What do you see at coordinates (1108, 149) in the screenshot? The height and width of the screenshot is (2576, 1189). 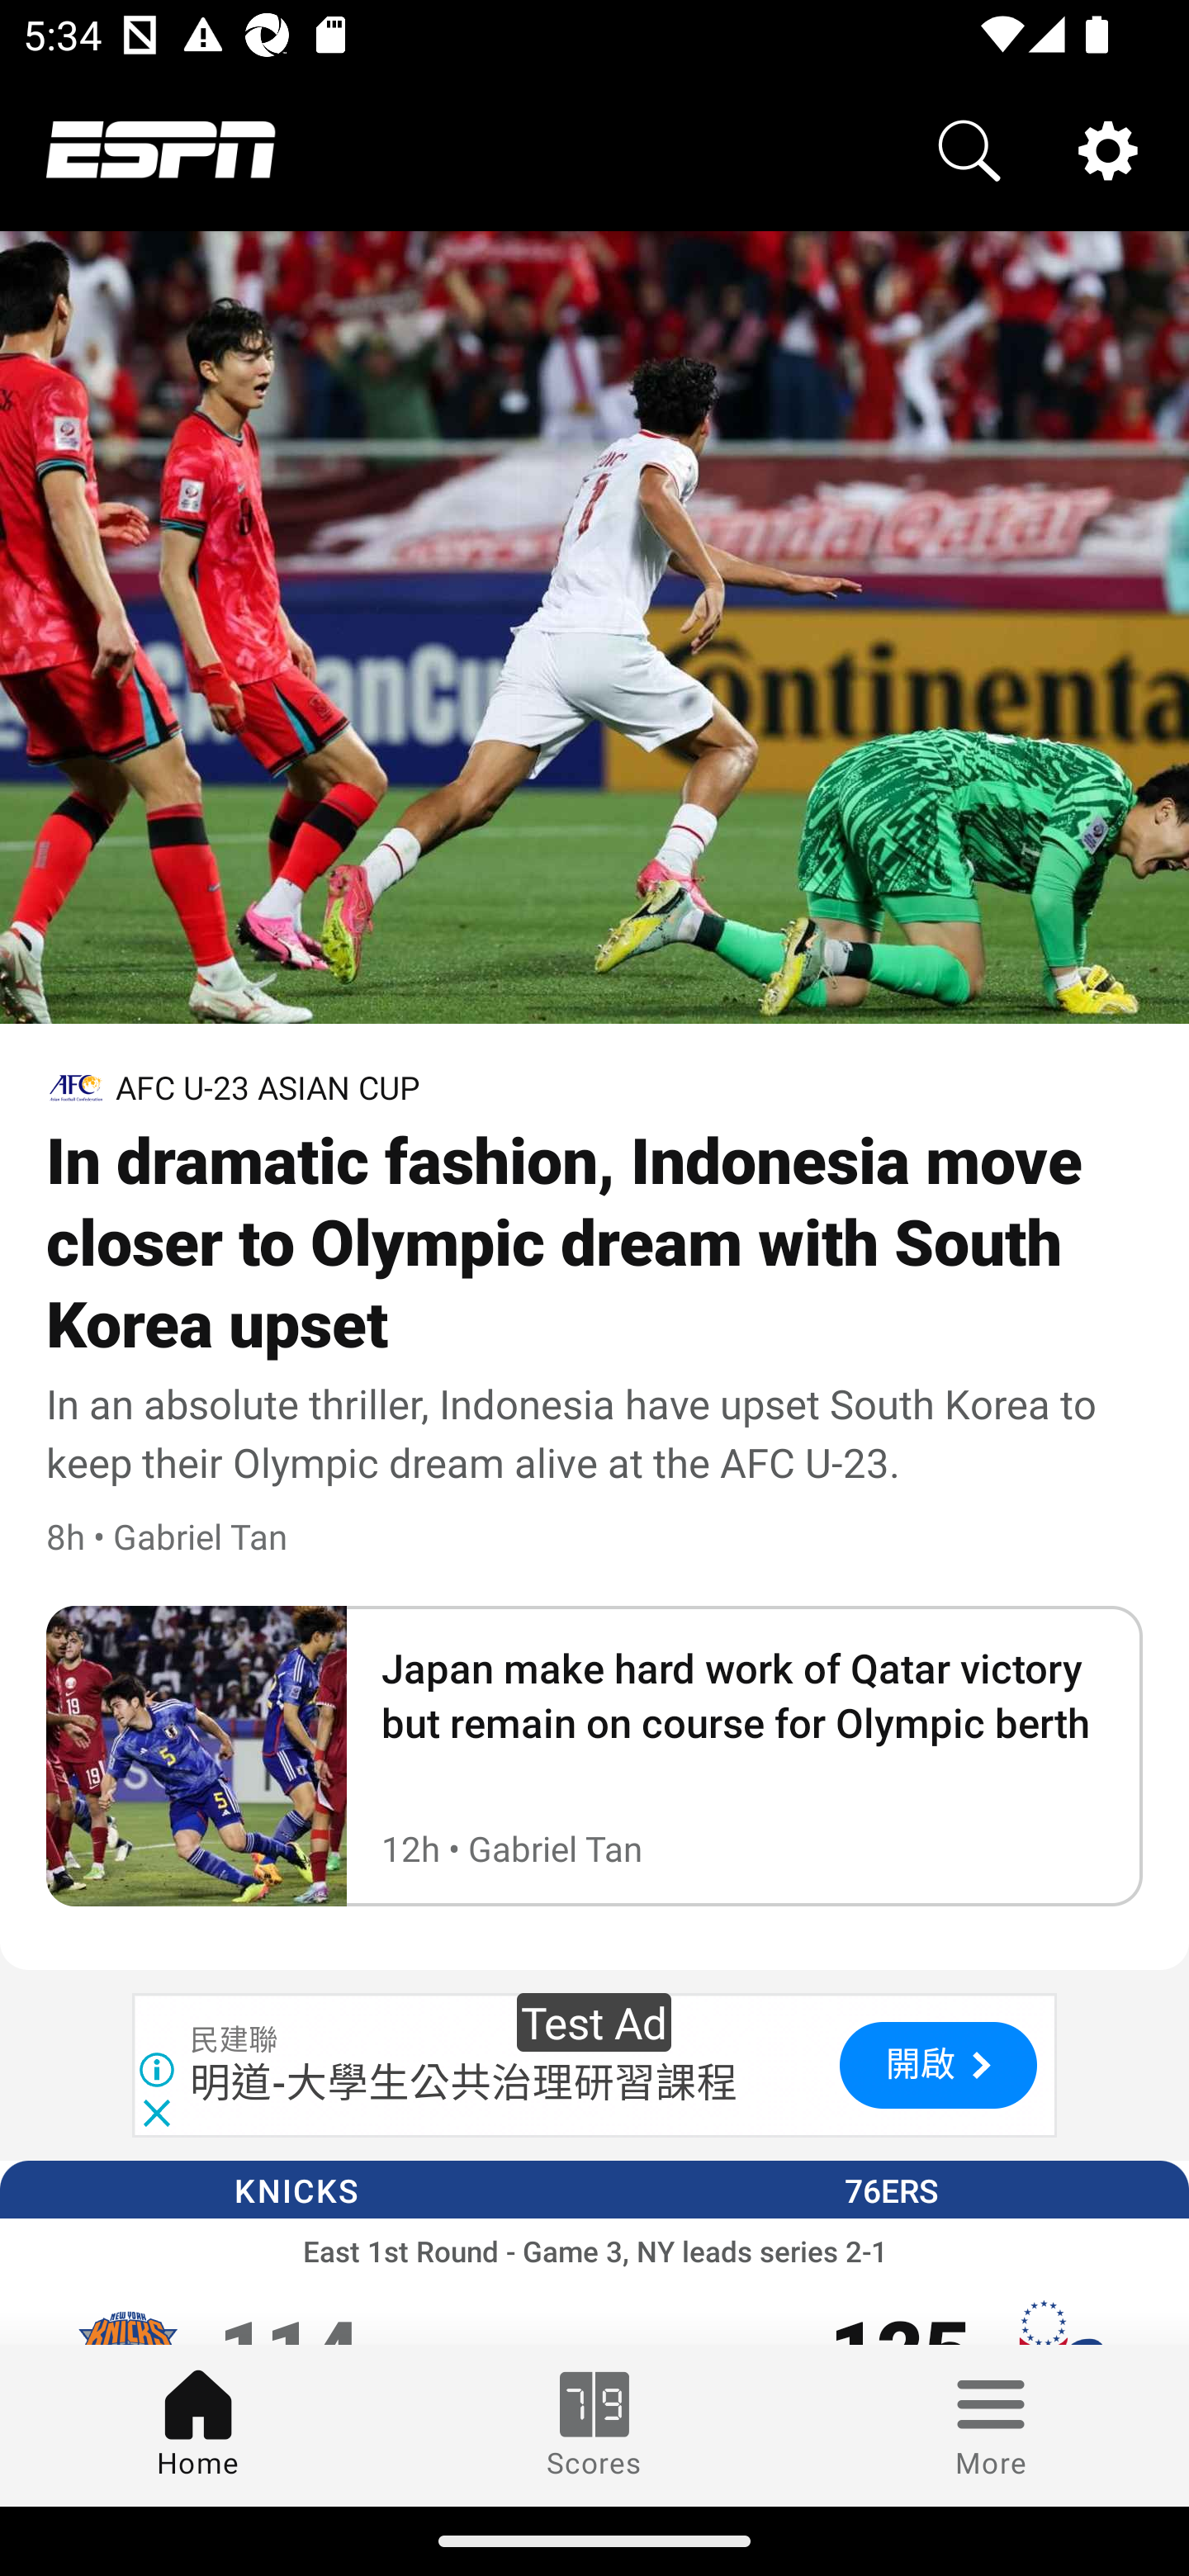 I see `Settings` at bounding box center [1108, 149].